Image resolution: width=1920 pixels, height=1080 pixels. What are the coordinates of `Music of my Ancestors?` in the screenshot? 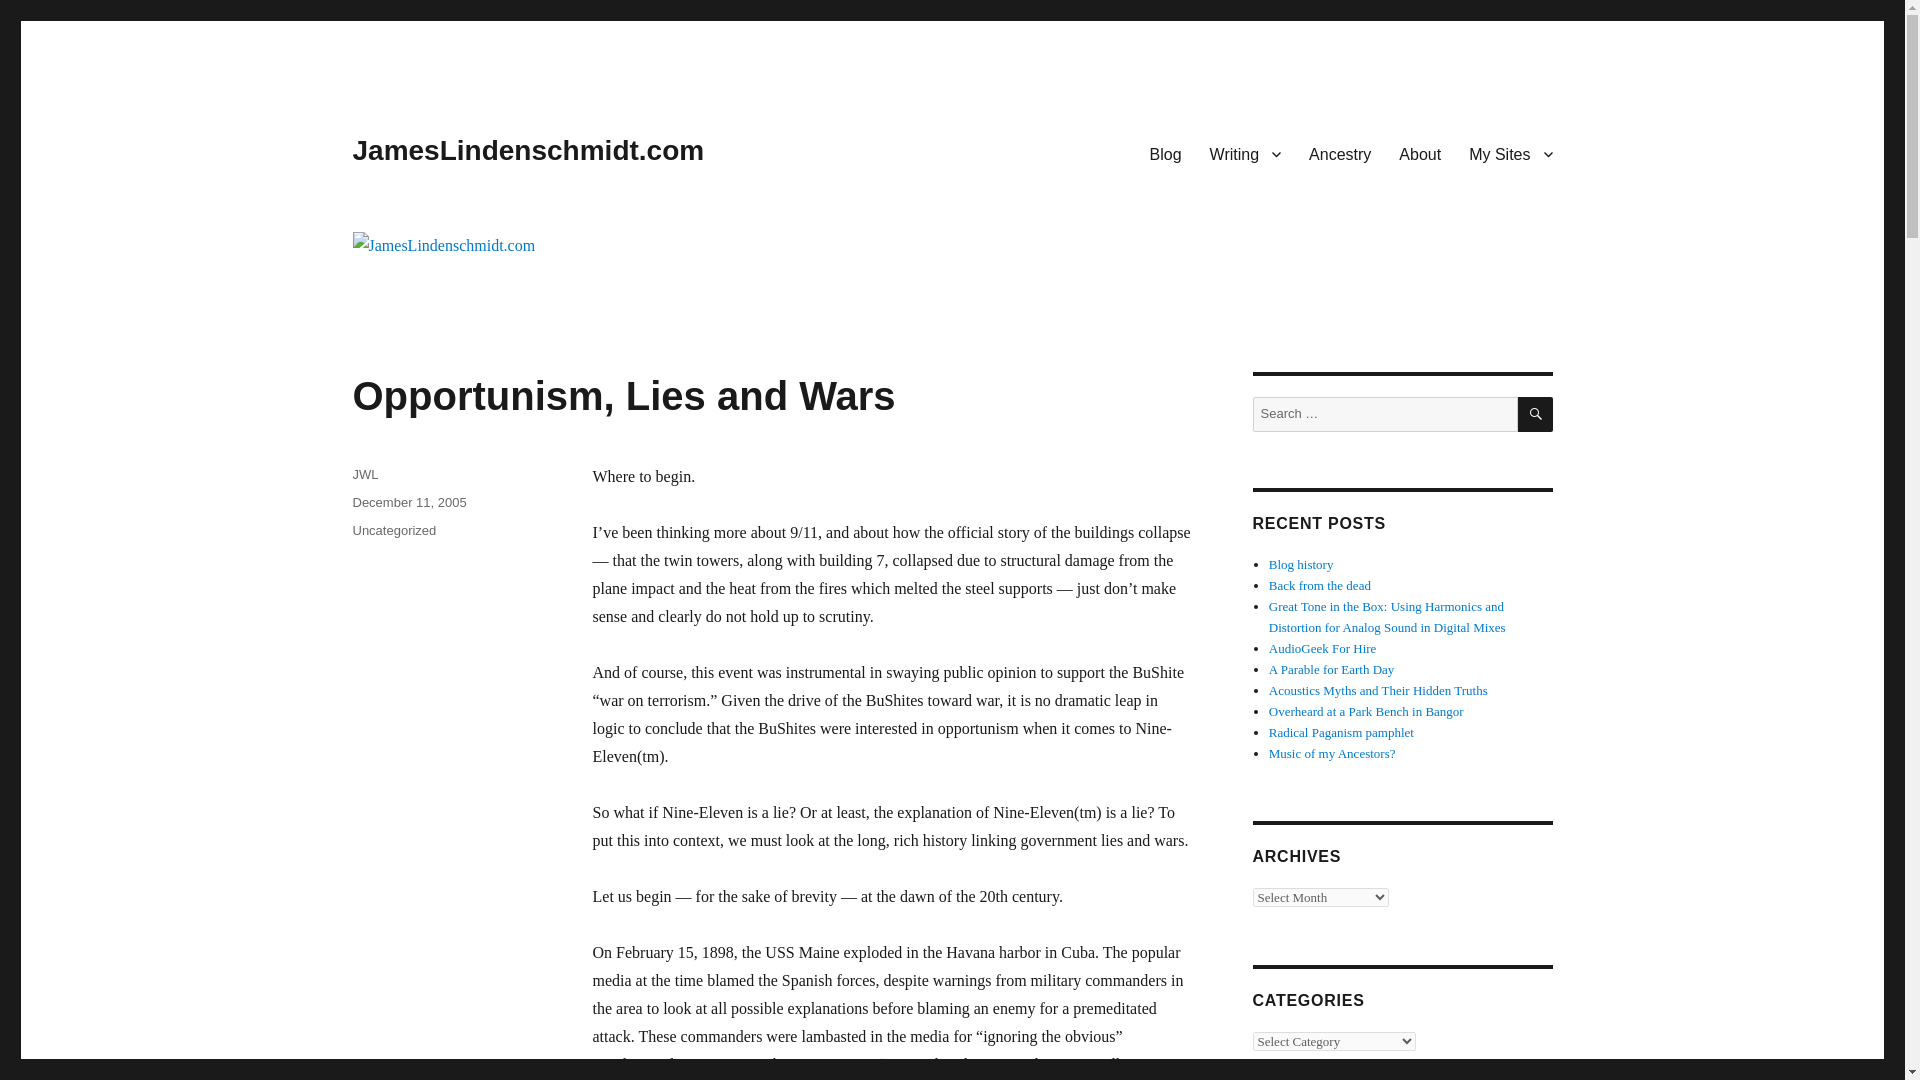 It's located at (1332, 754).